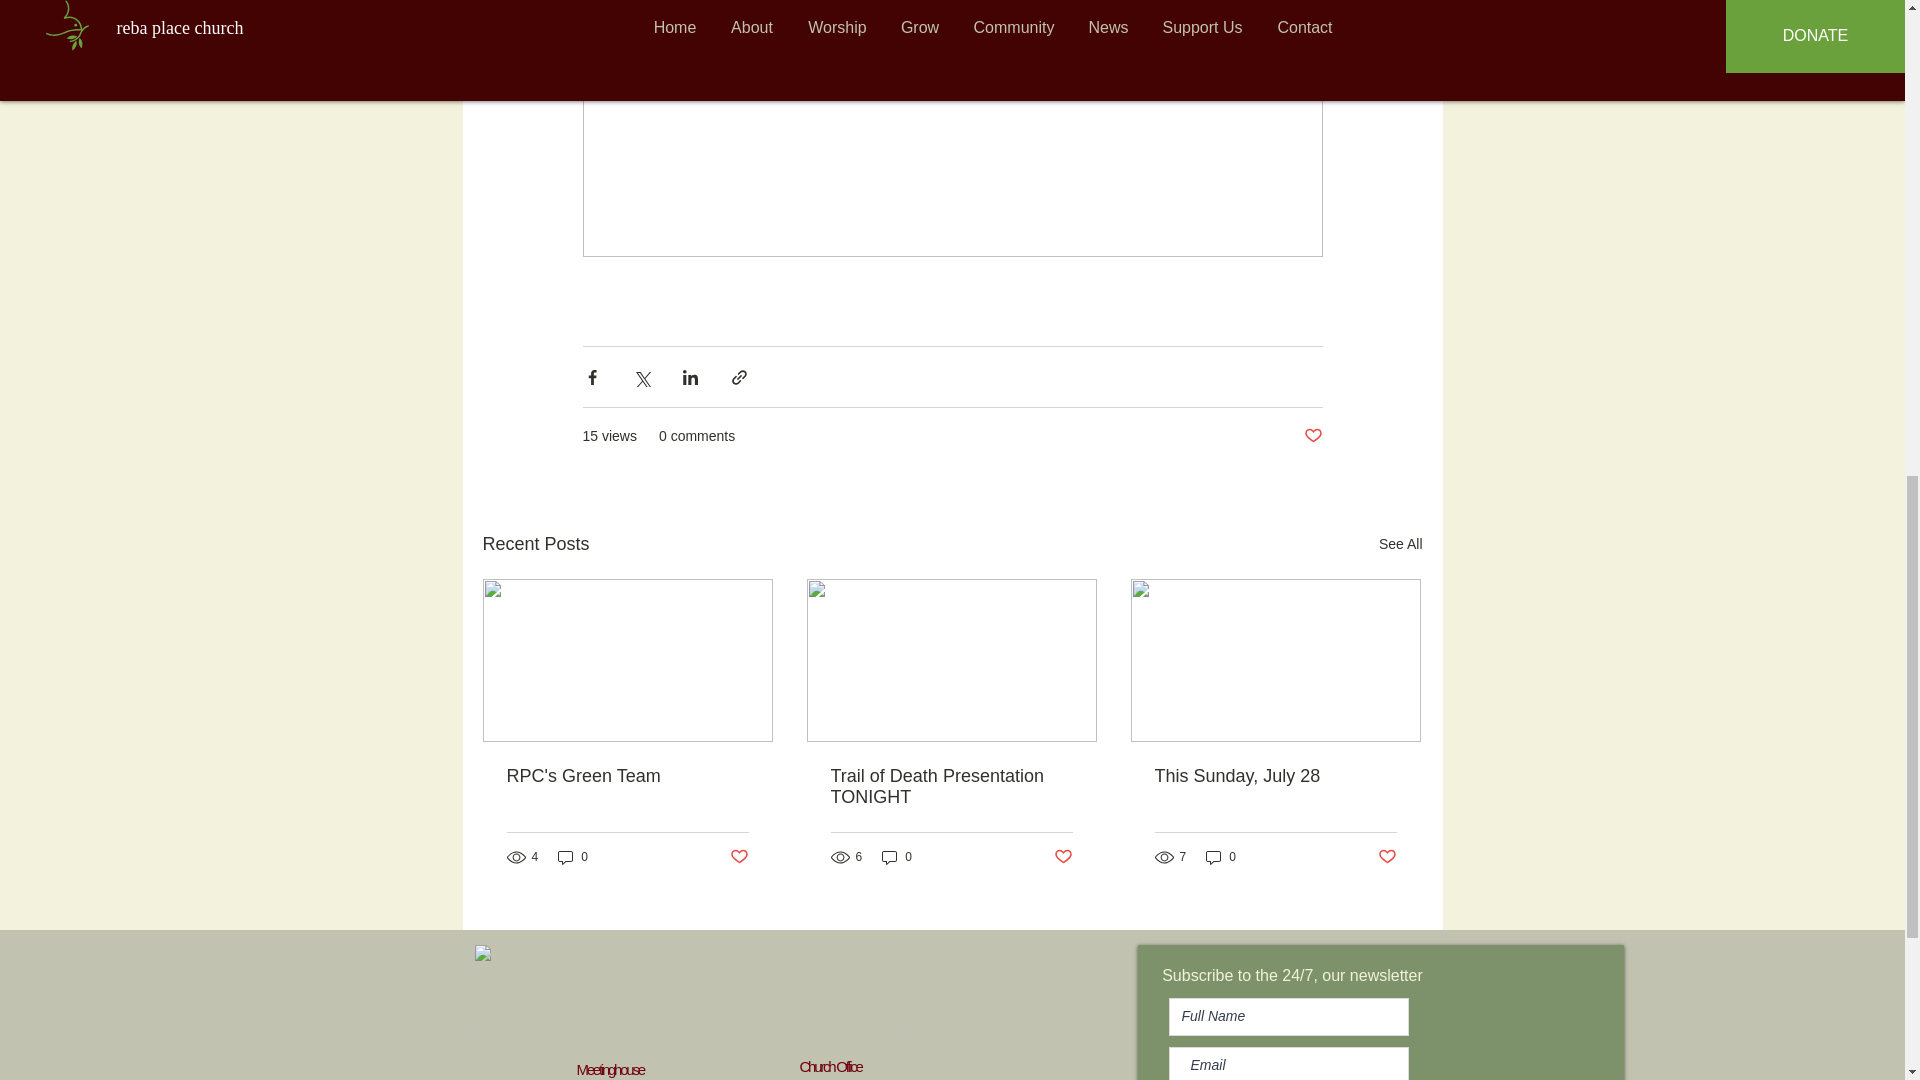 The height and width of the screenshot is (1080, 1920). What do you see at coordinates (950, 786) in the screenshot?
I see `Trail of Death Presentation TONIGHT` at bounding box center [950, 786].